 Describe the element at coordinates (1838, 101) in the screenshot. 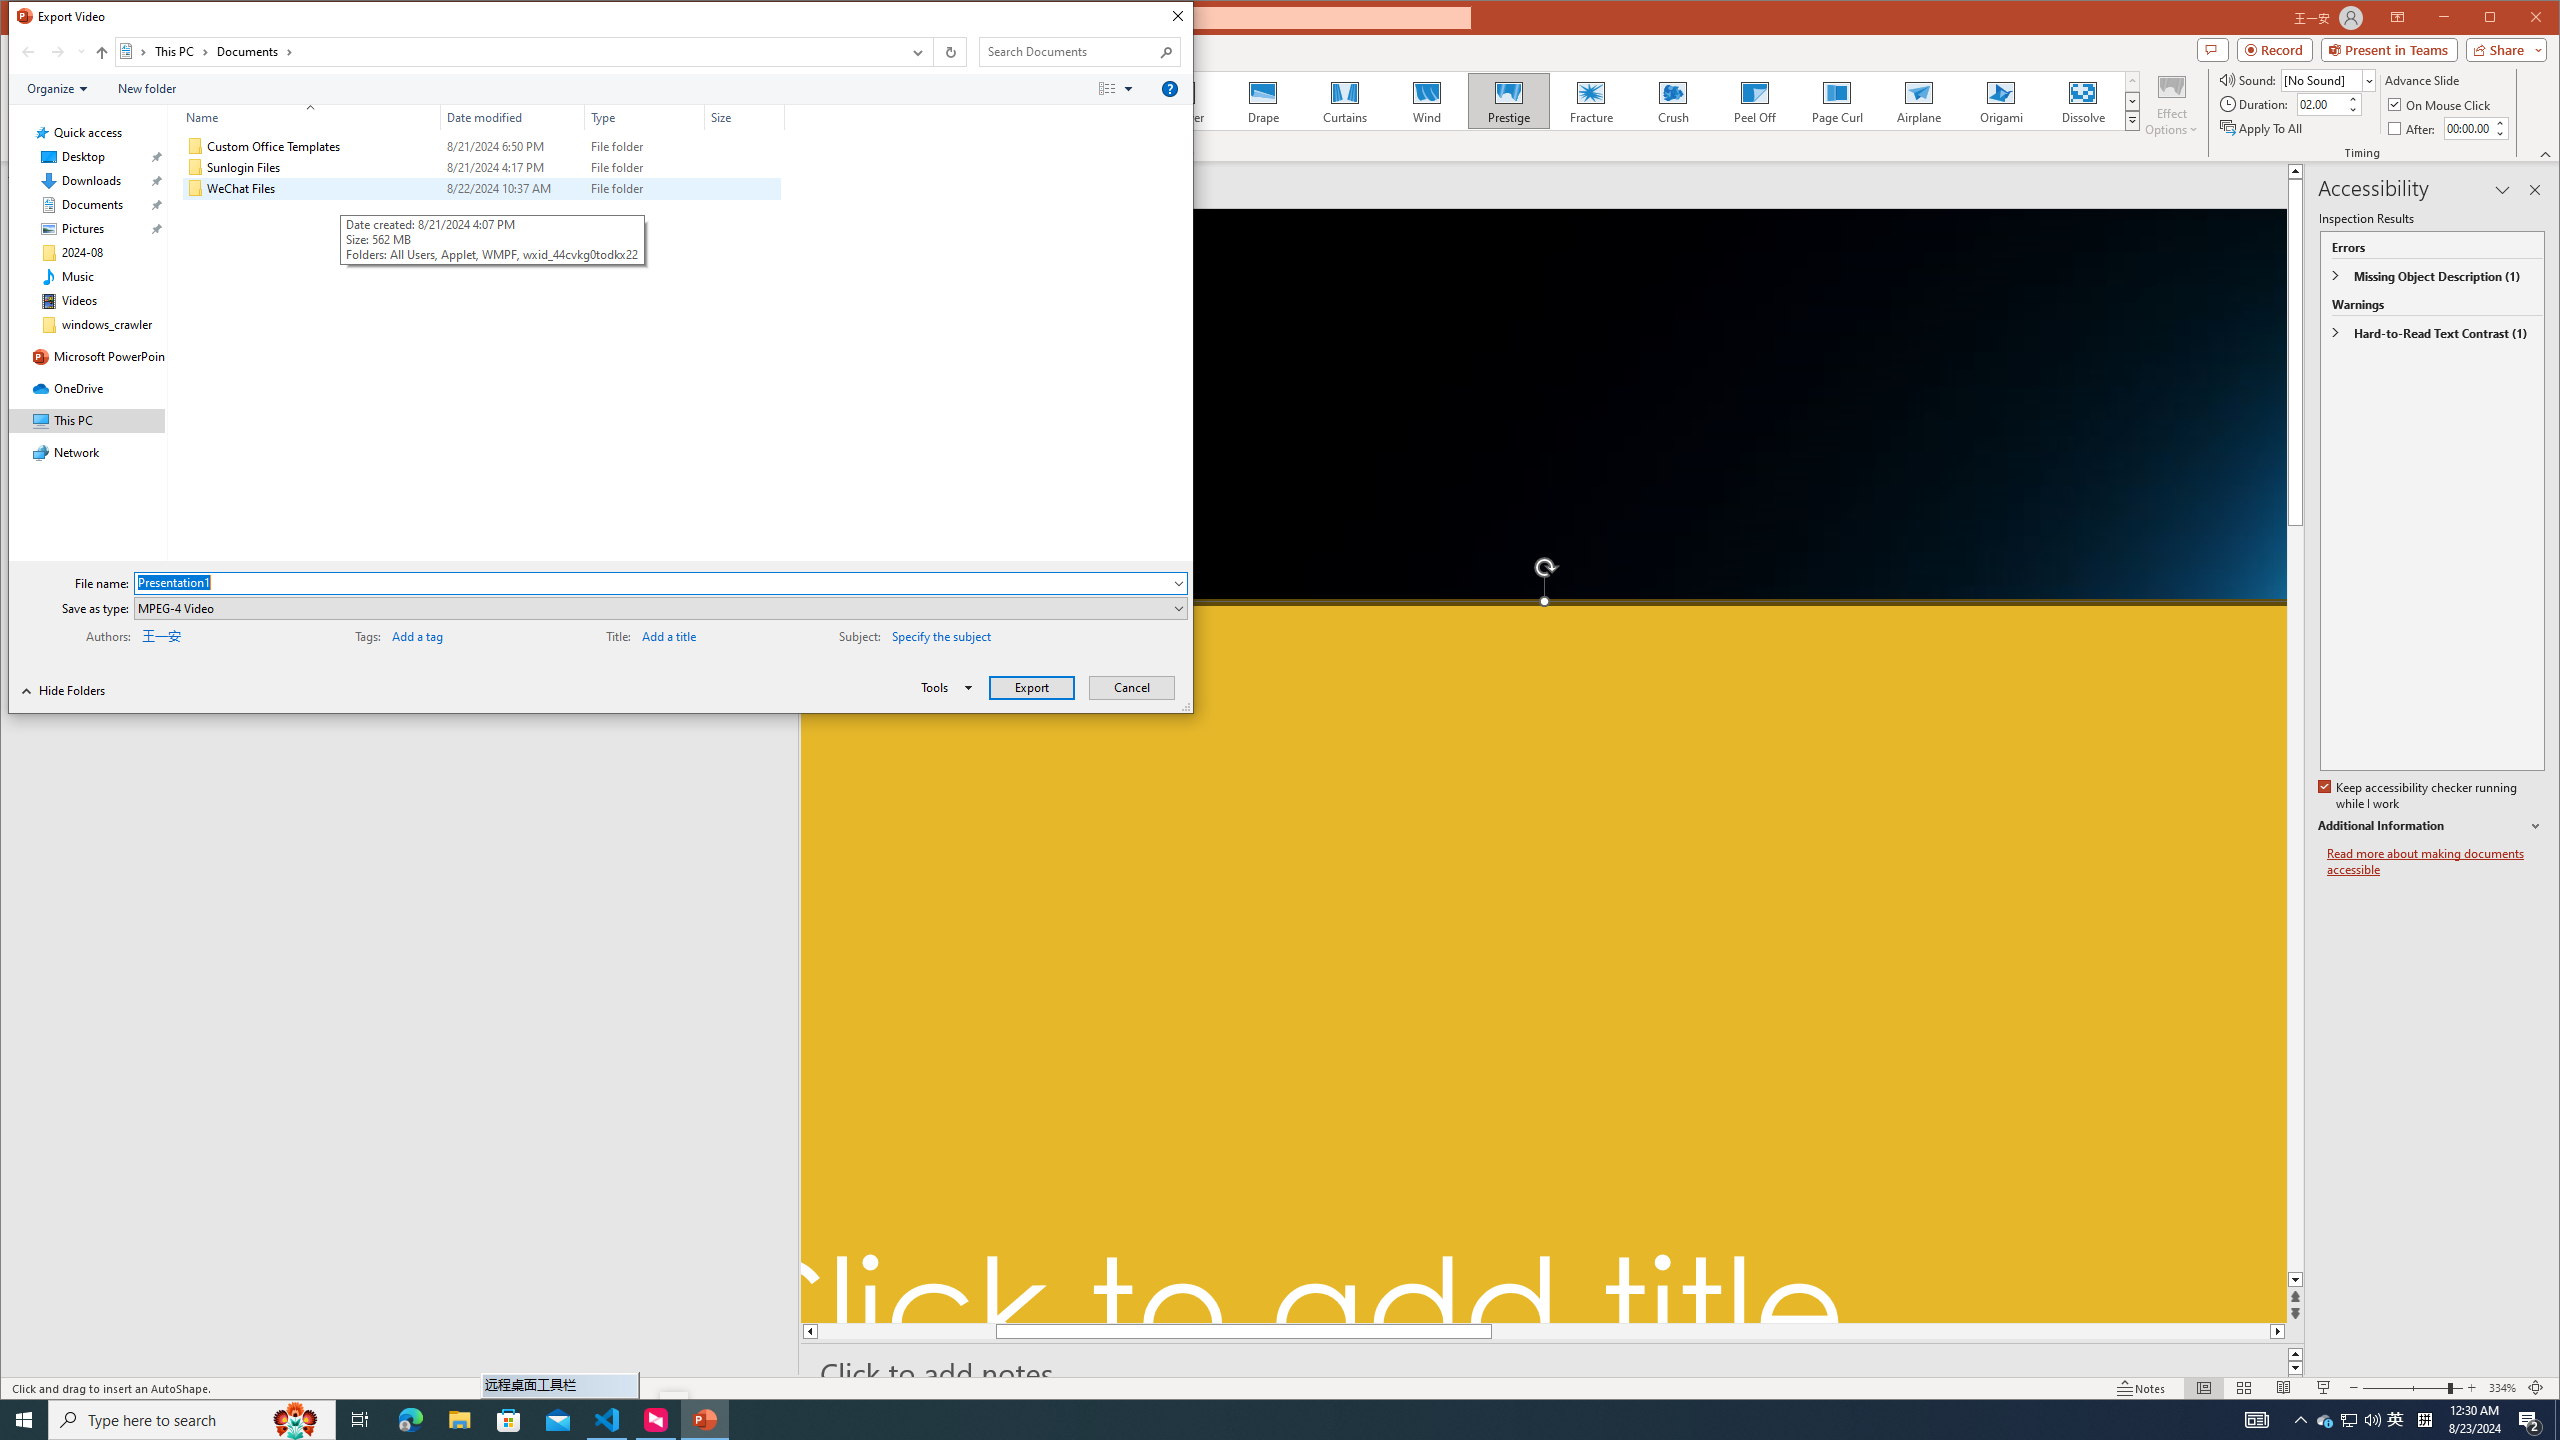

I see `Page Curl` at that location.